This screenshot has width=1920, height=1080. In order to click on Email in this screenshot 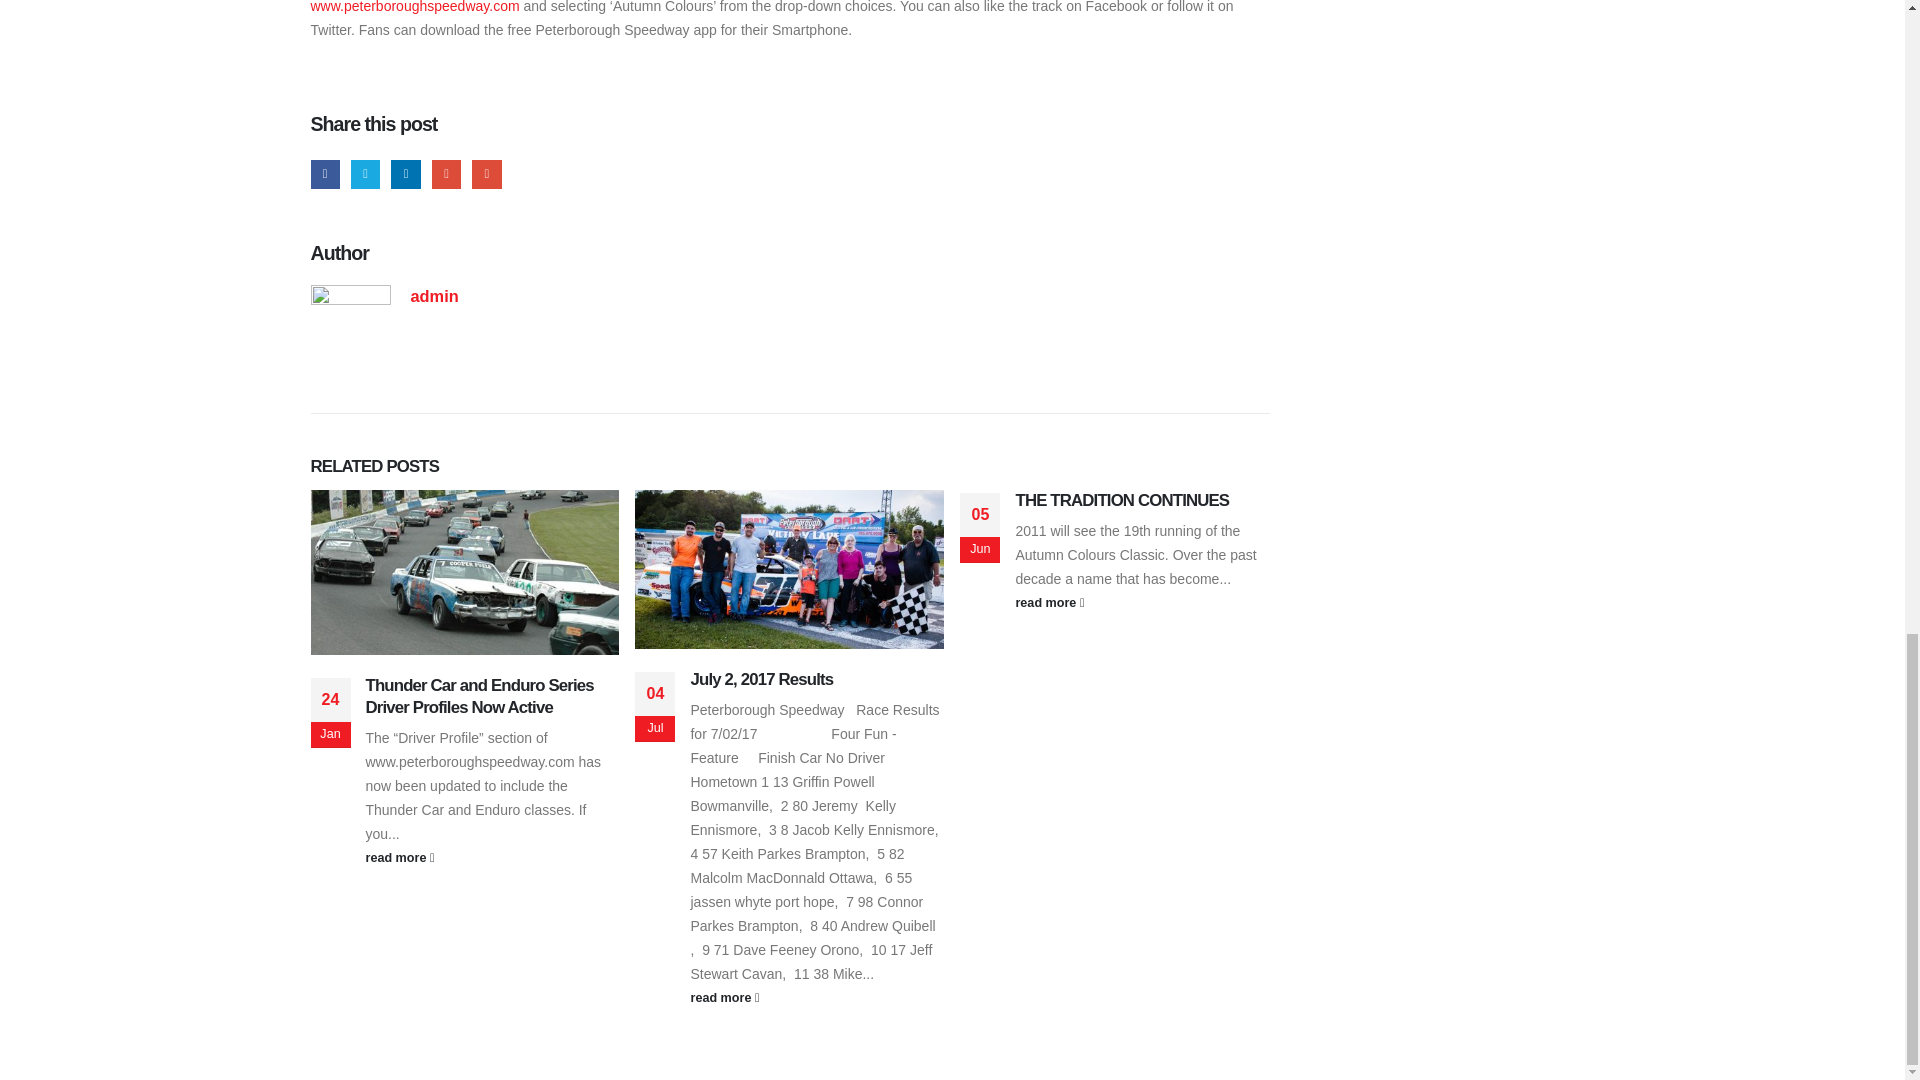, I will do `click(486, 174)`.